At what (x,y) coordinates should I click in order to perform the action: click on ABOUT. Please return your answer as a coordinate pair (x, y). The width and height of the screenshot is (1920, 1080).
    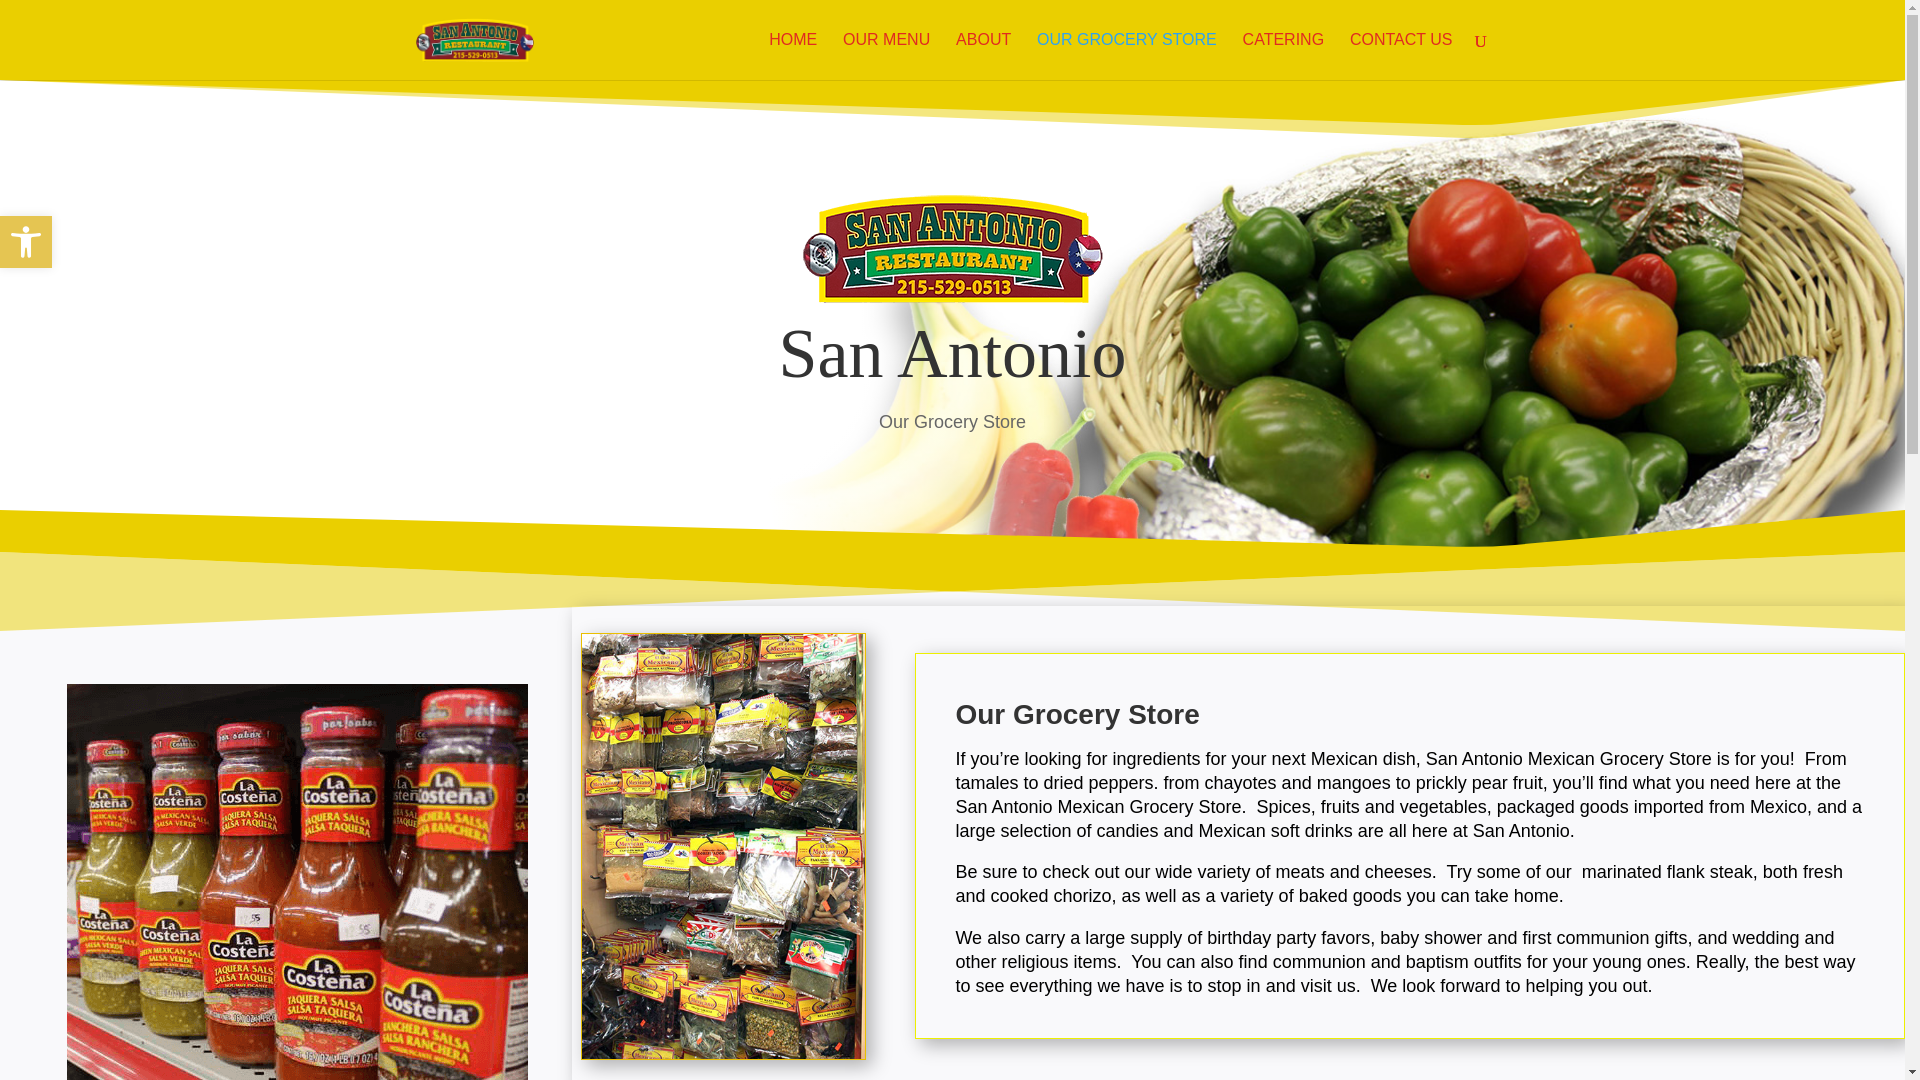
    Looking at the image, I should click on (984, 56).